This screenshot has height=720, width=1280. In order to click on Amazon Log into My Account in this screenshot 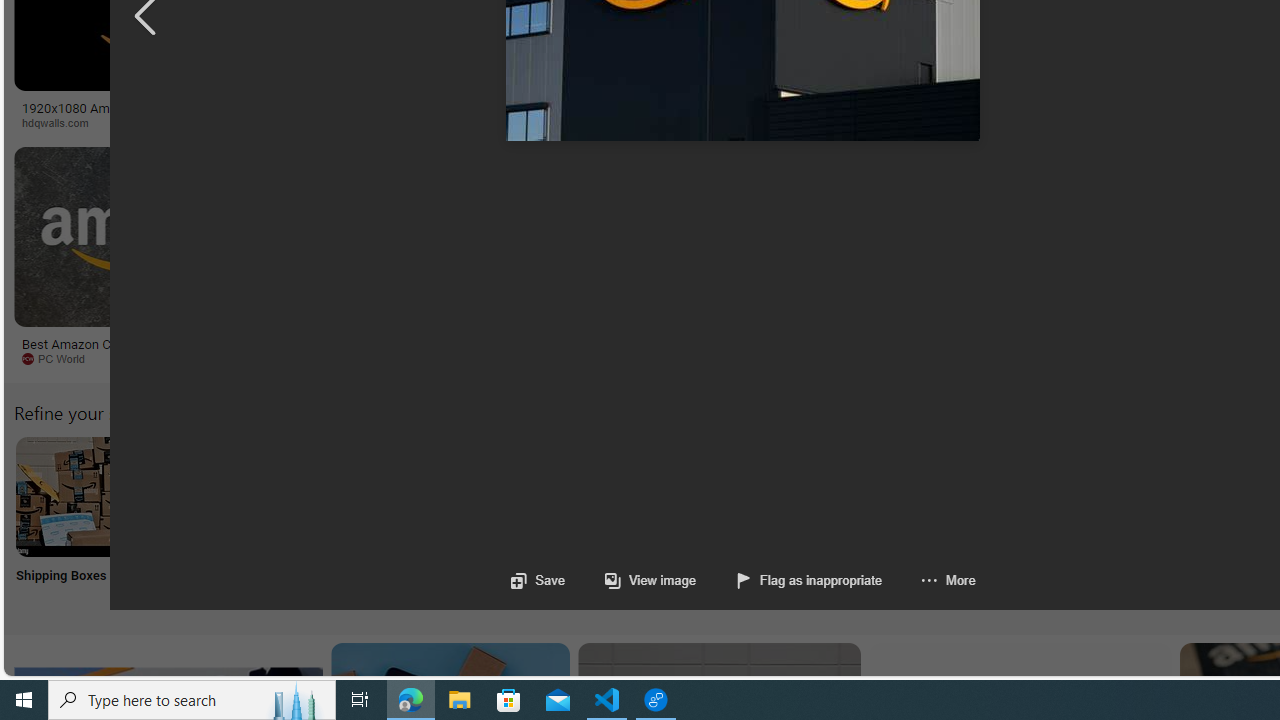, I will do `click(472, 496)`.